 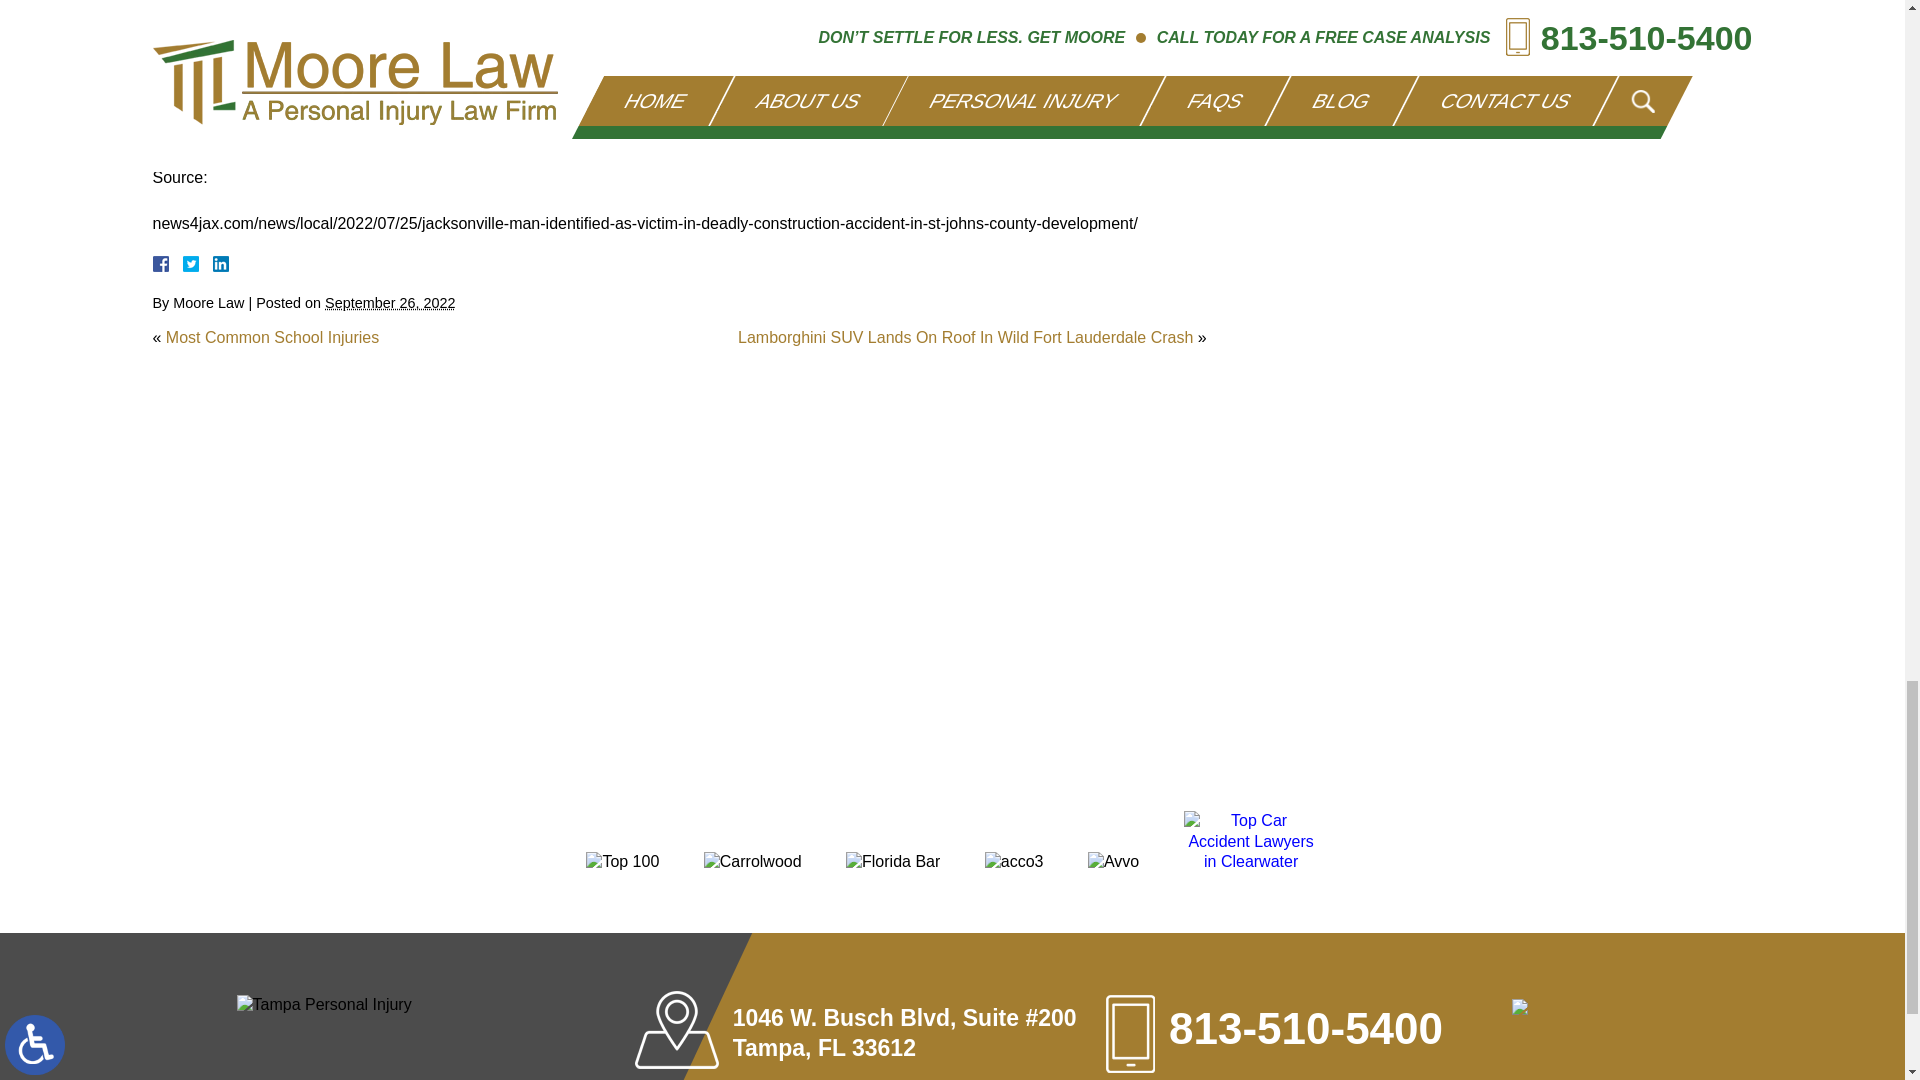 What do you see at coordinates (198, 264) in the screenshot?
I see `Twitter` at bounding box center [198, 264].